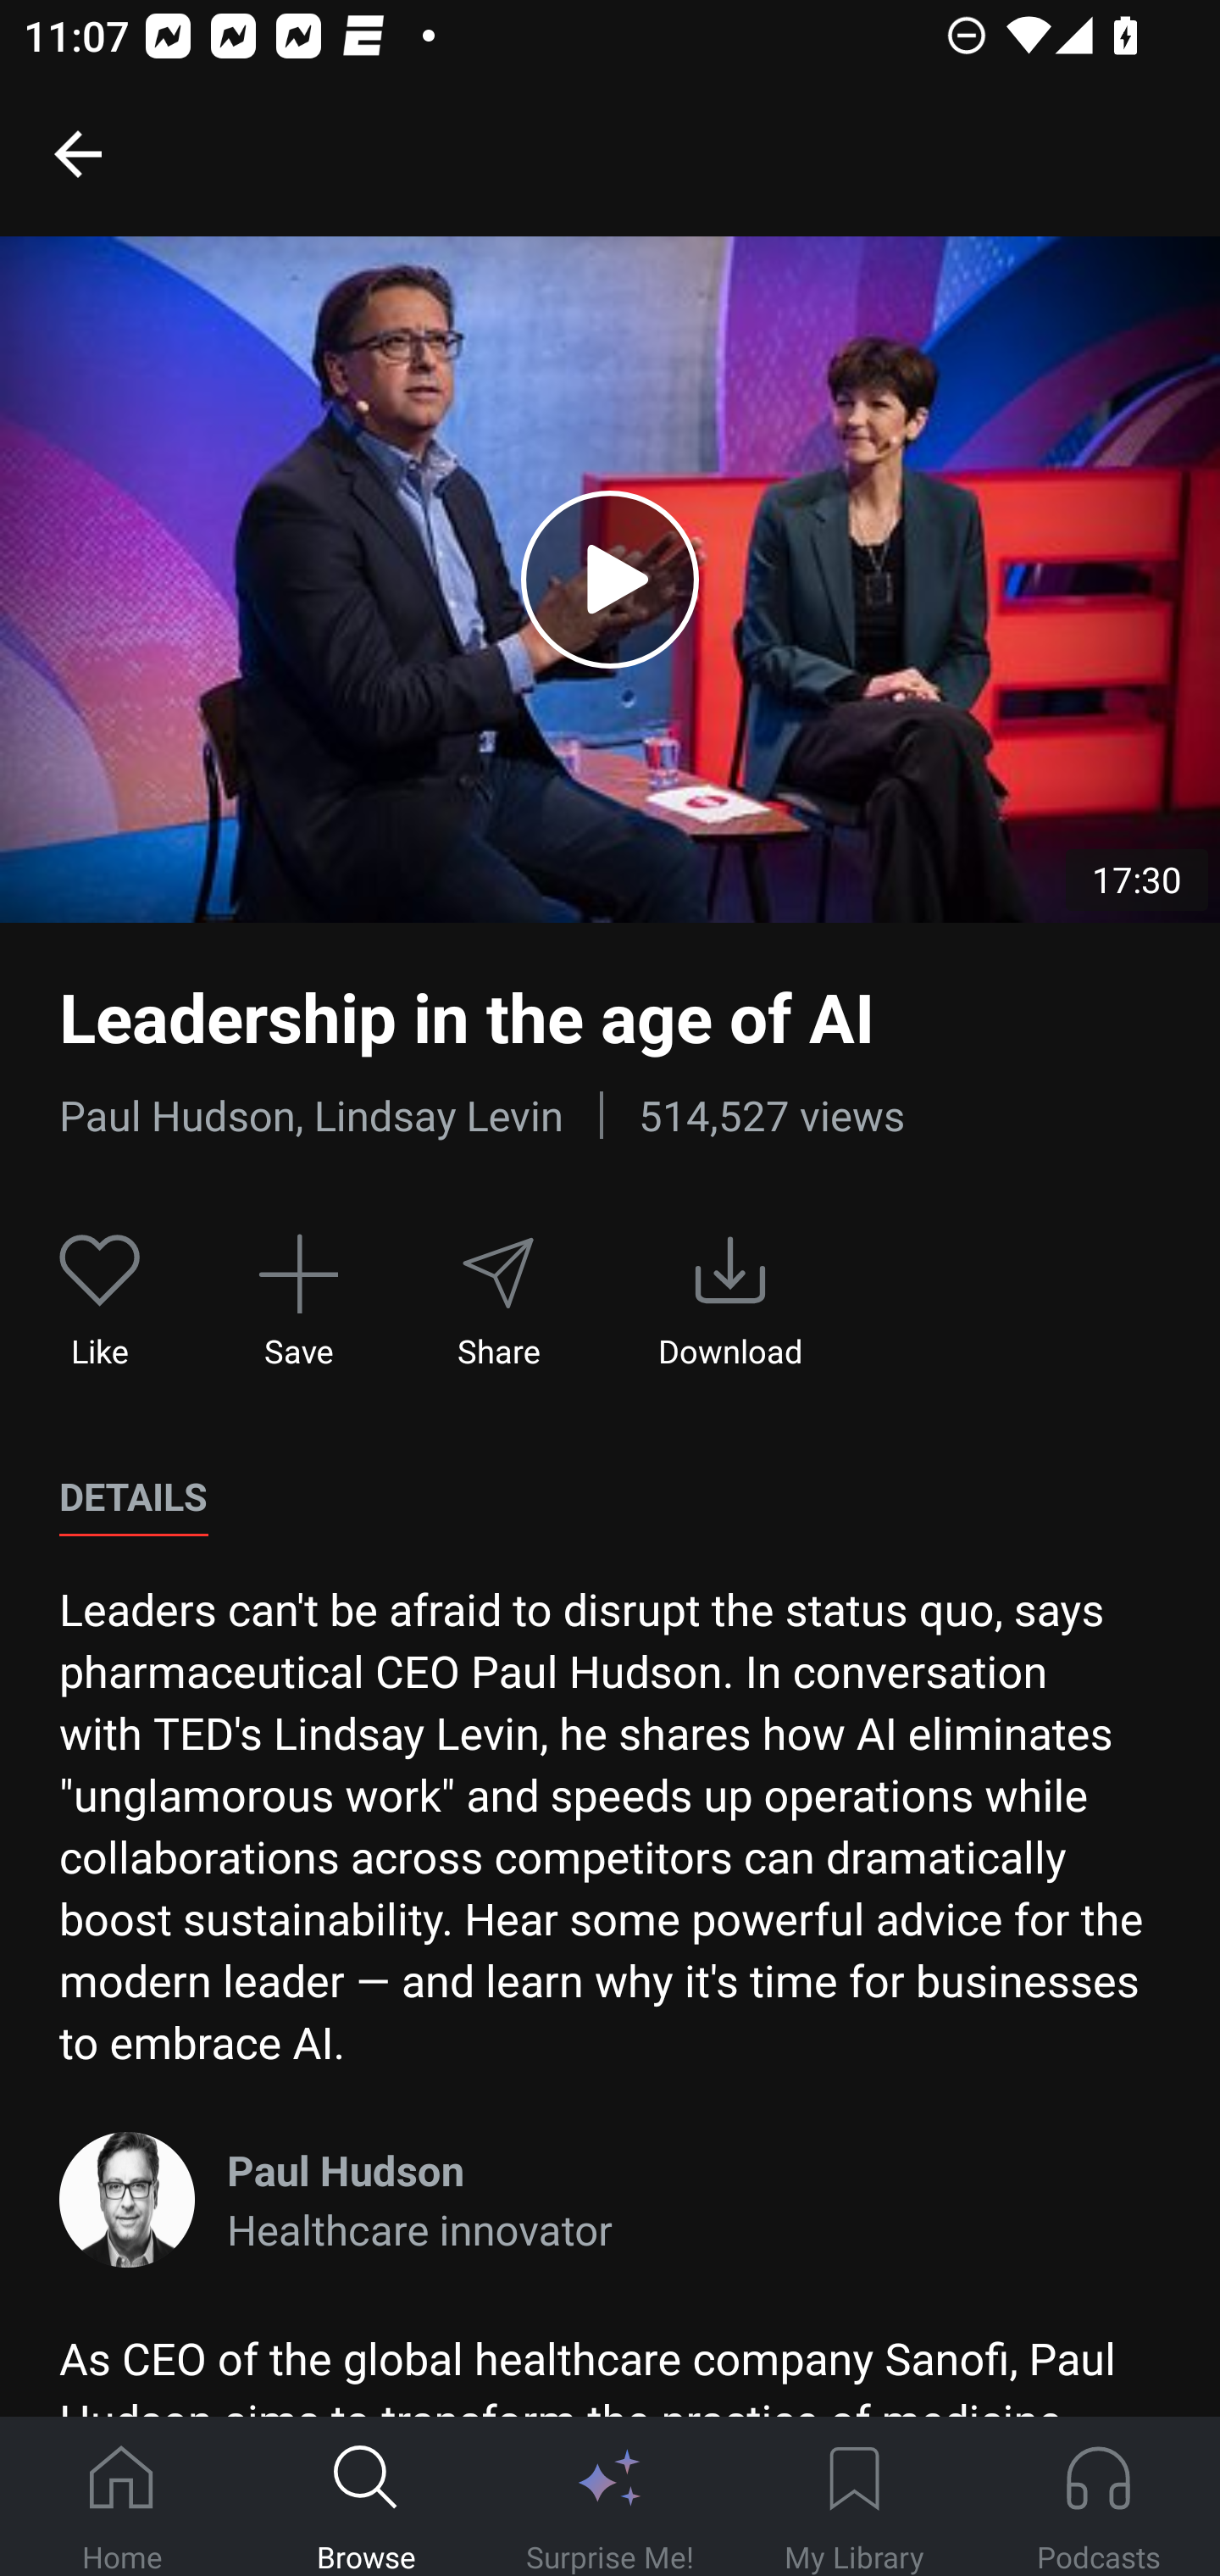 This screenshot has width=1220, height=2576. What do you see at coordinates (730, 1303) in the screenshot?
I see `Download` at bounding box center [730, 1303].